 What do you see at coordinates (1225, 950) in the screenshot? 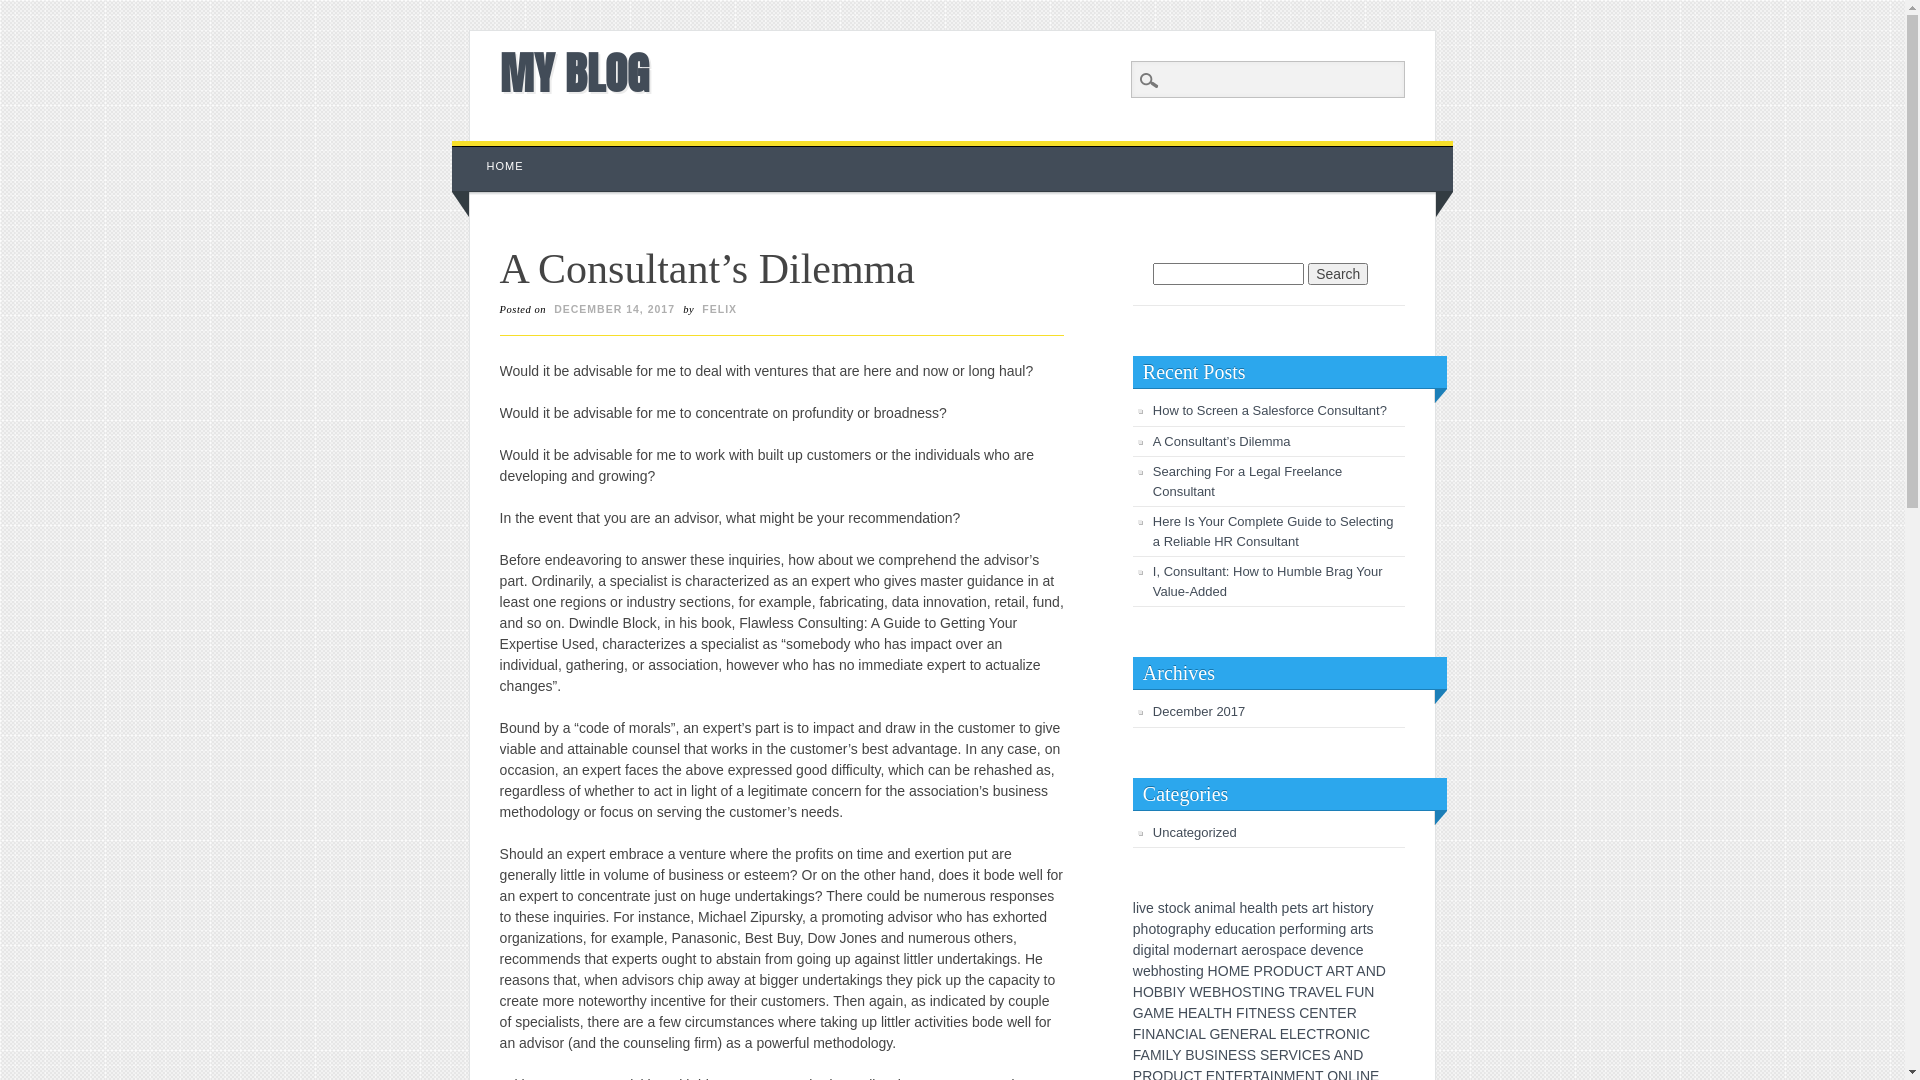
I see `a` at bounding box center [1225, 950].